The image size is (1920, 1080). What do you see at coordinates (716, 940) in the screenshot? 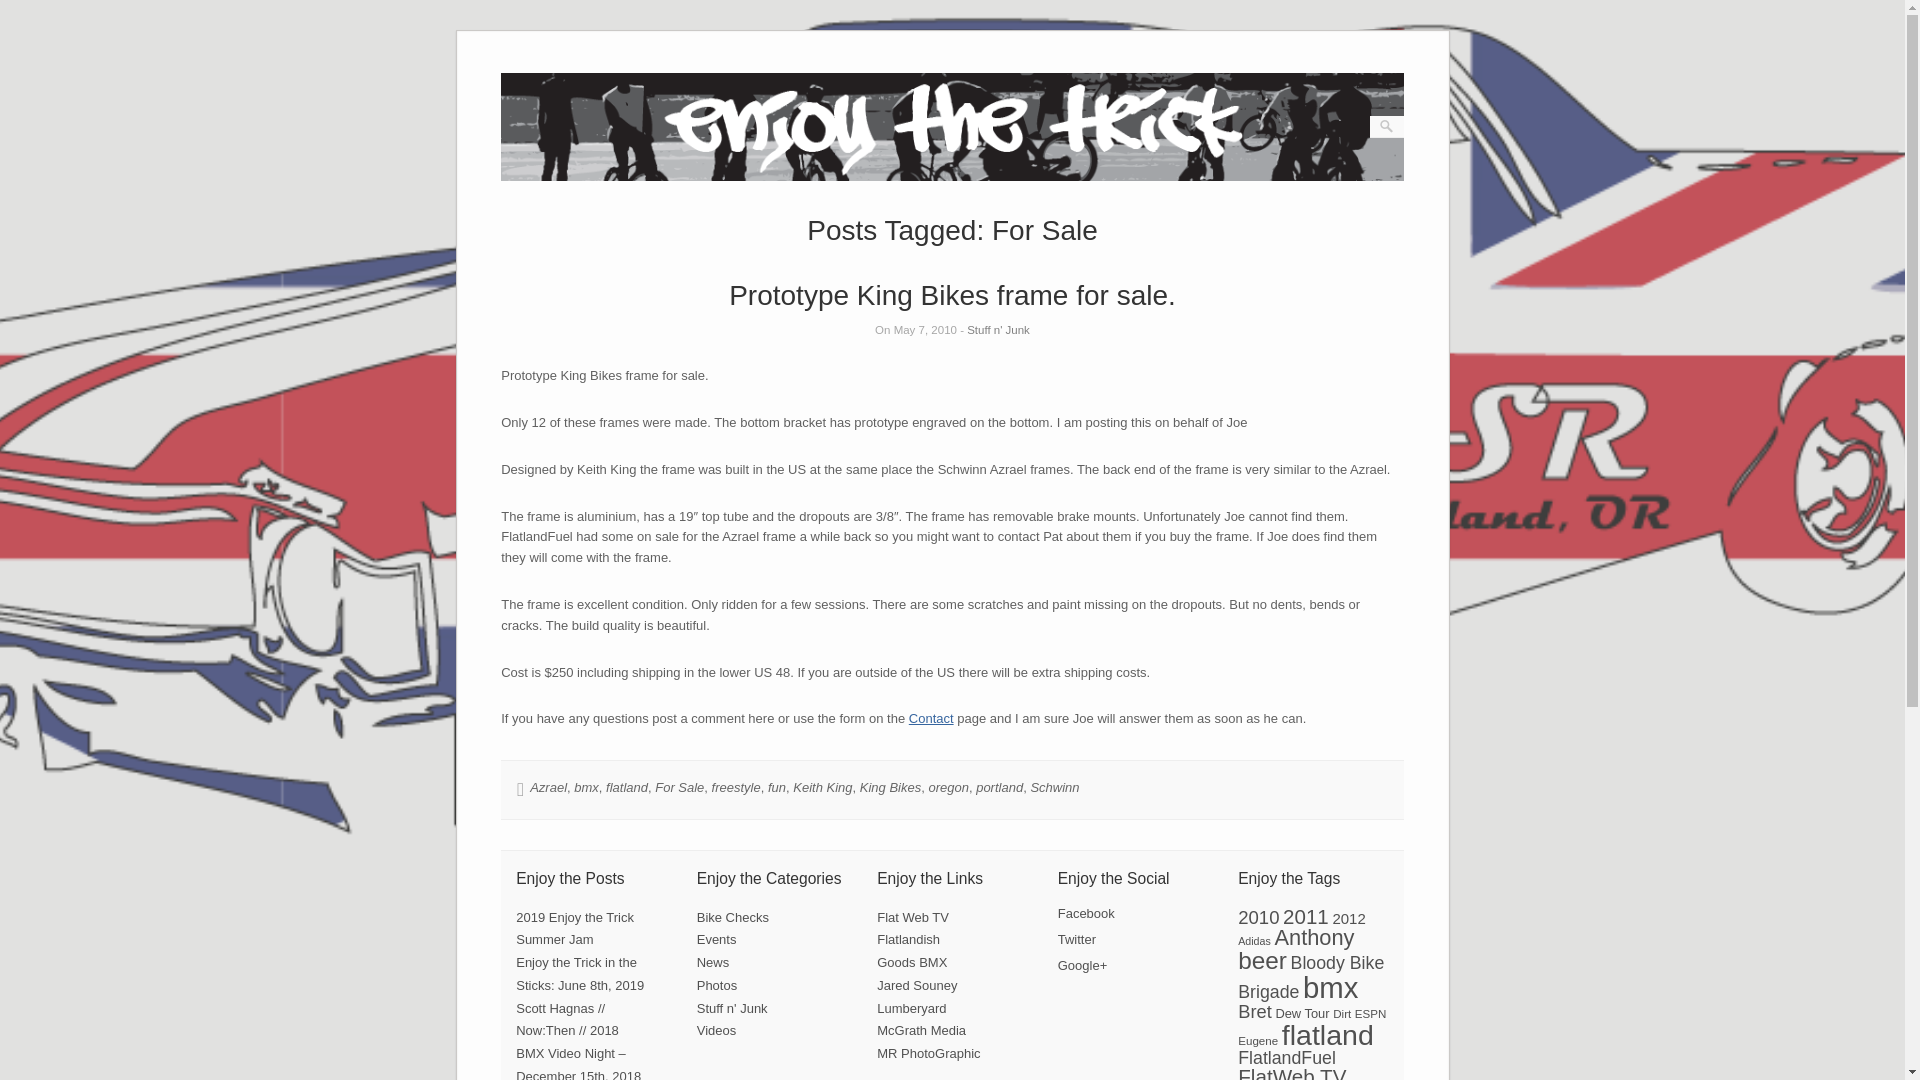
I see `Events` at bounding box center [716, 940].